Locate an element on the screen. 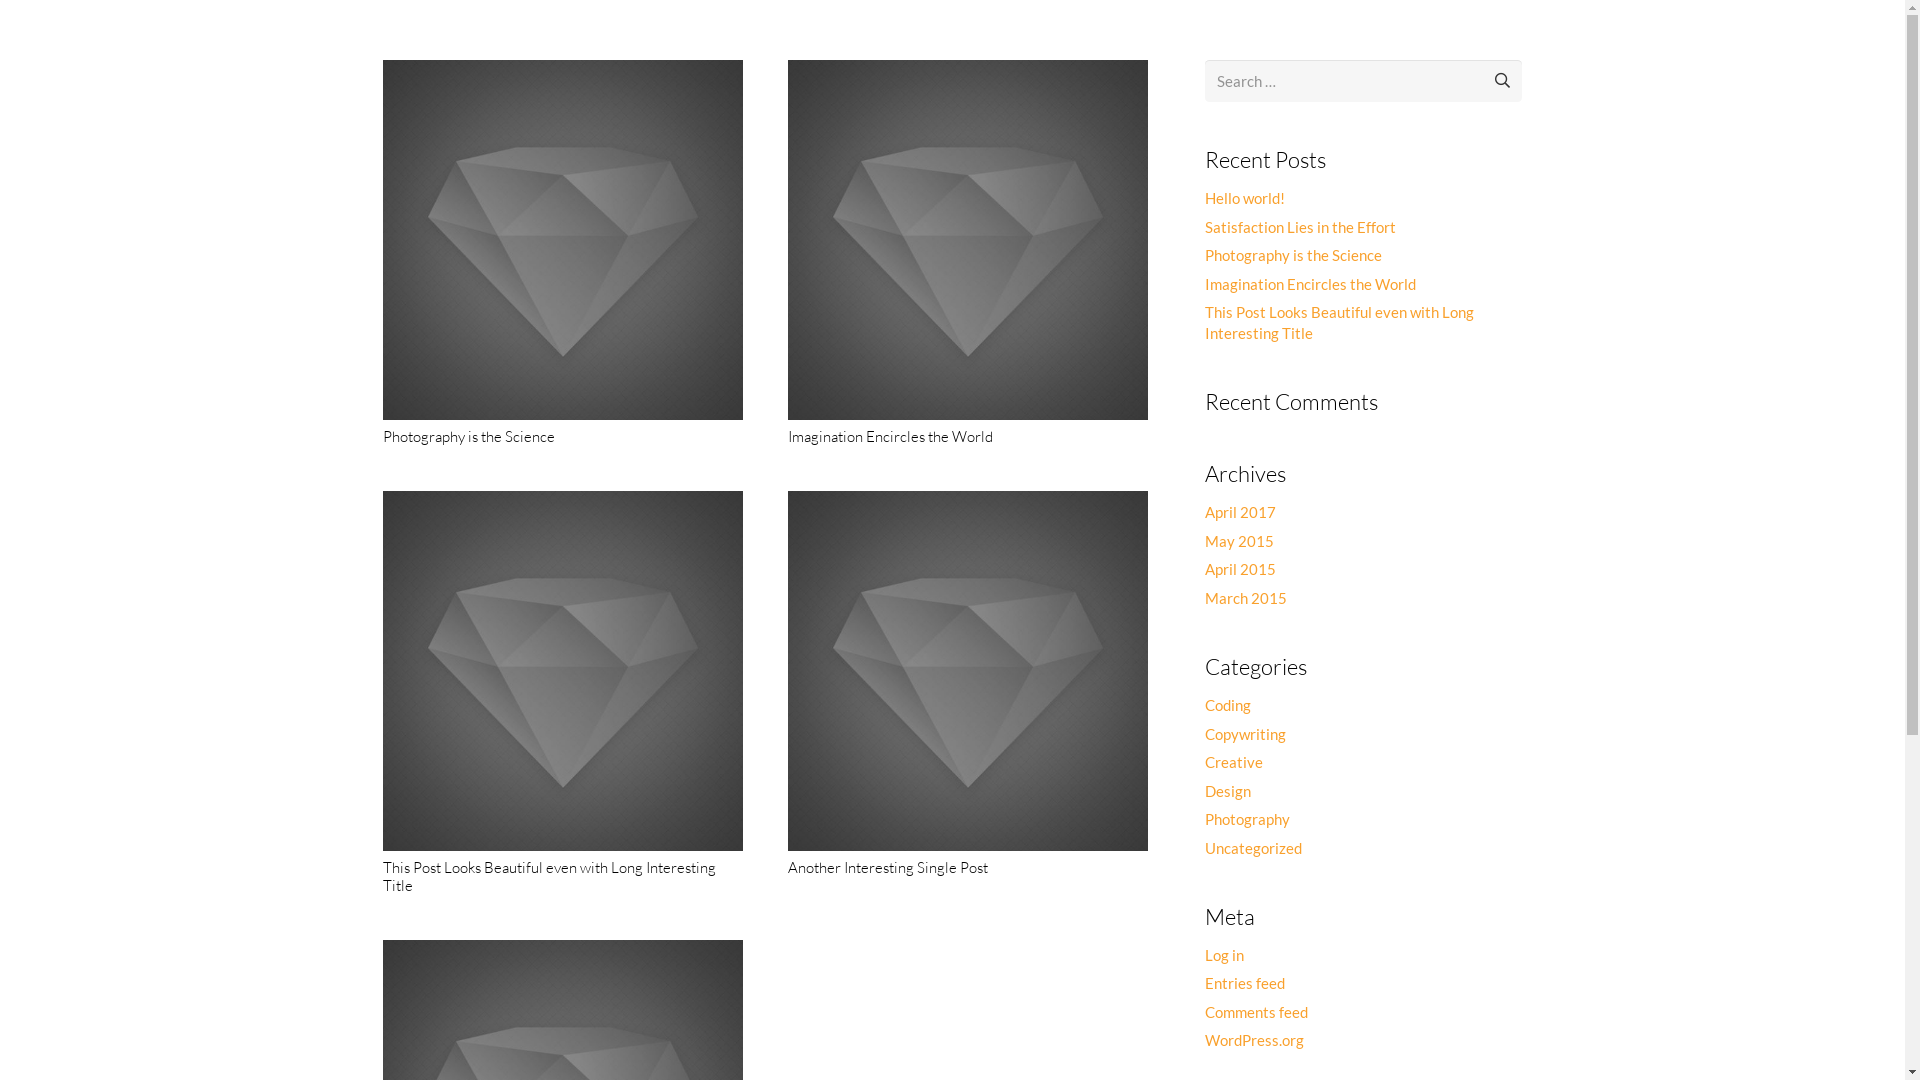  May 2015 is located at coordinates (1240, 541).